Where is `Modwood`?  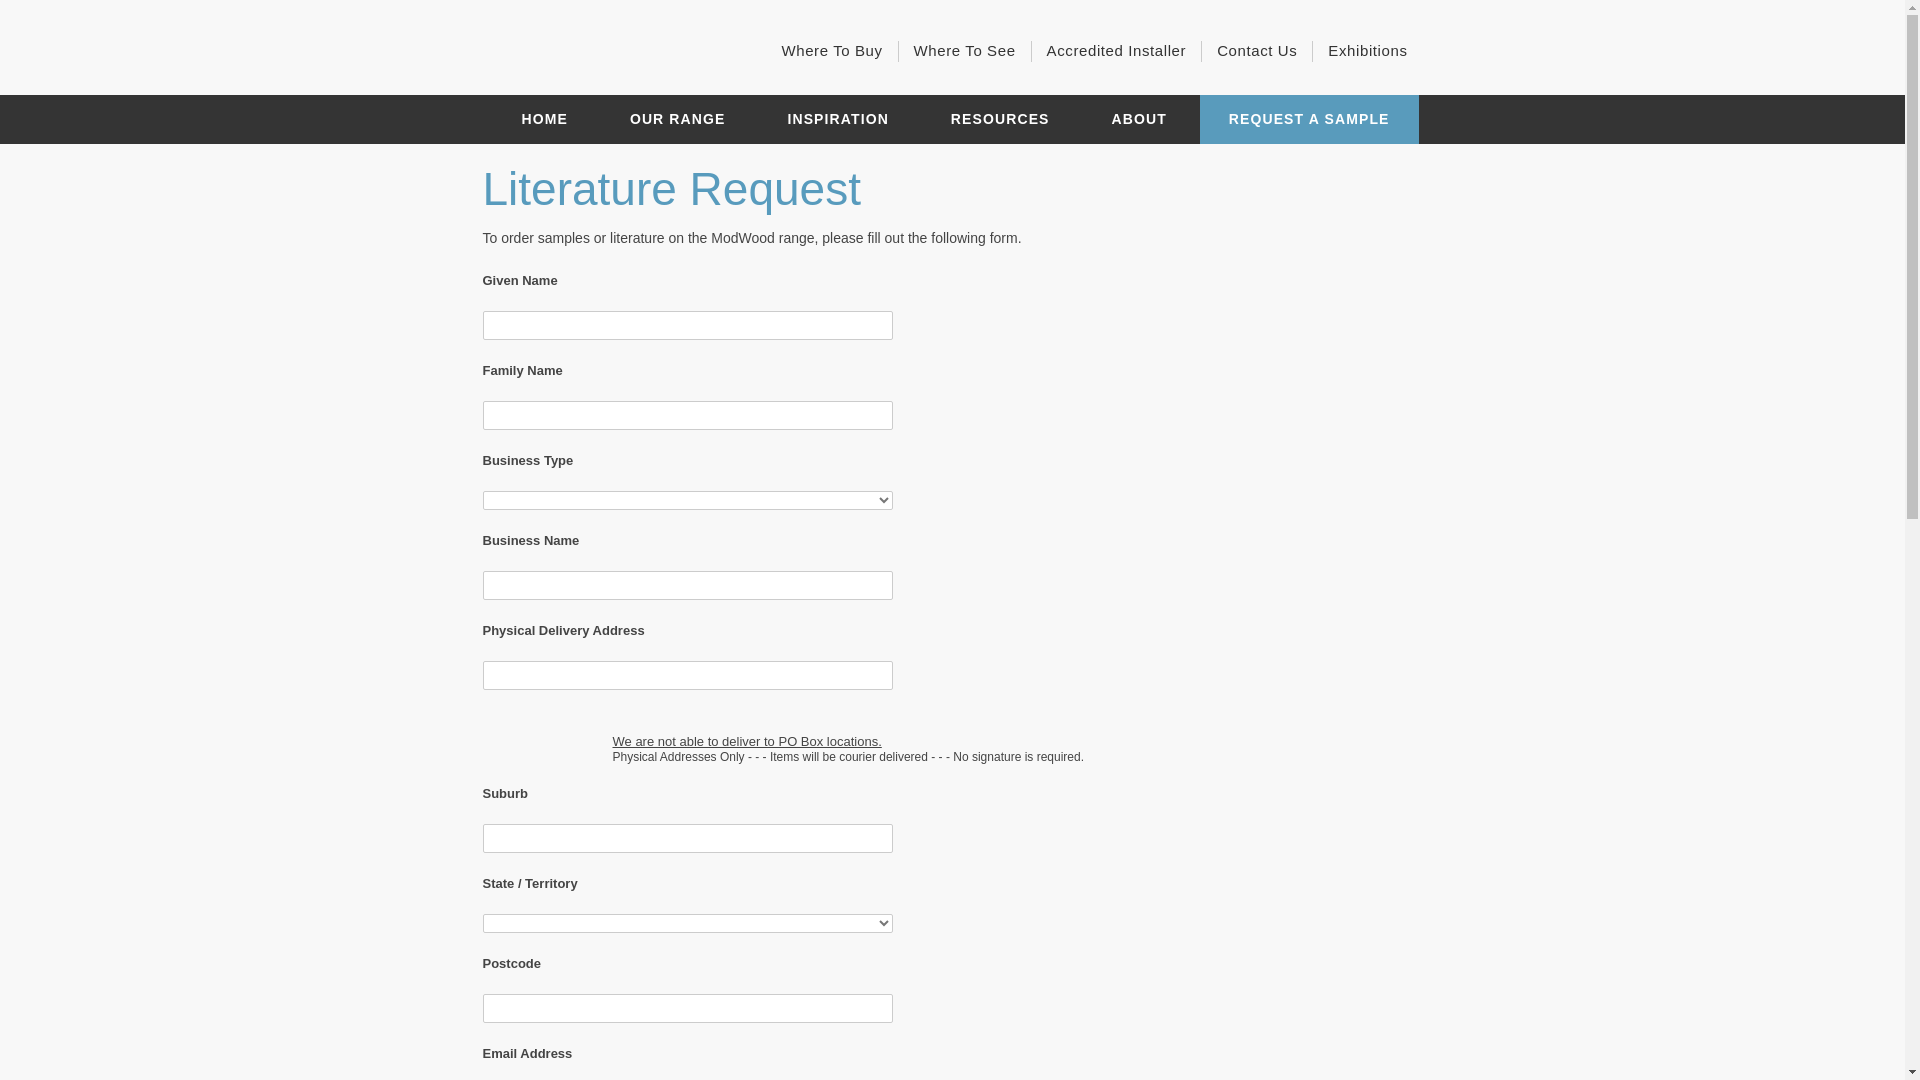
Modwood is located at coordinates (607, 51).